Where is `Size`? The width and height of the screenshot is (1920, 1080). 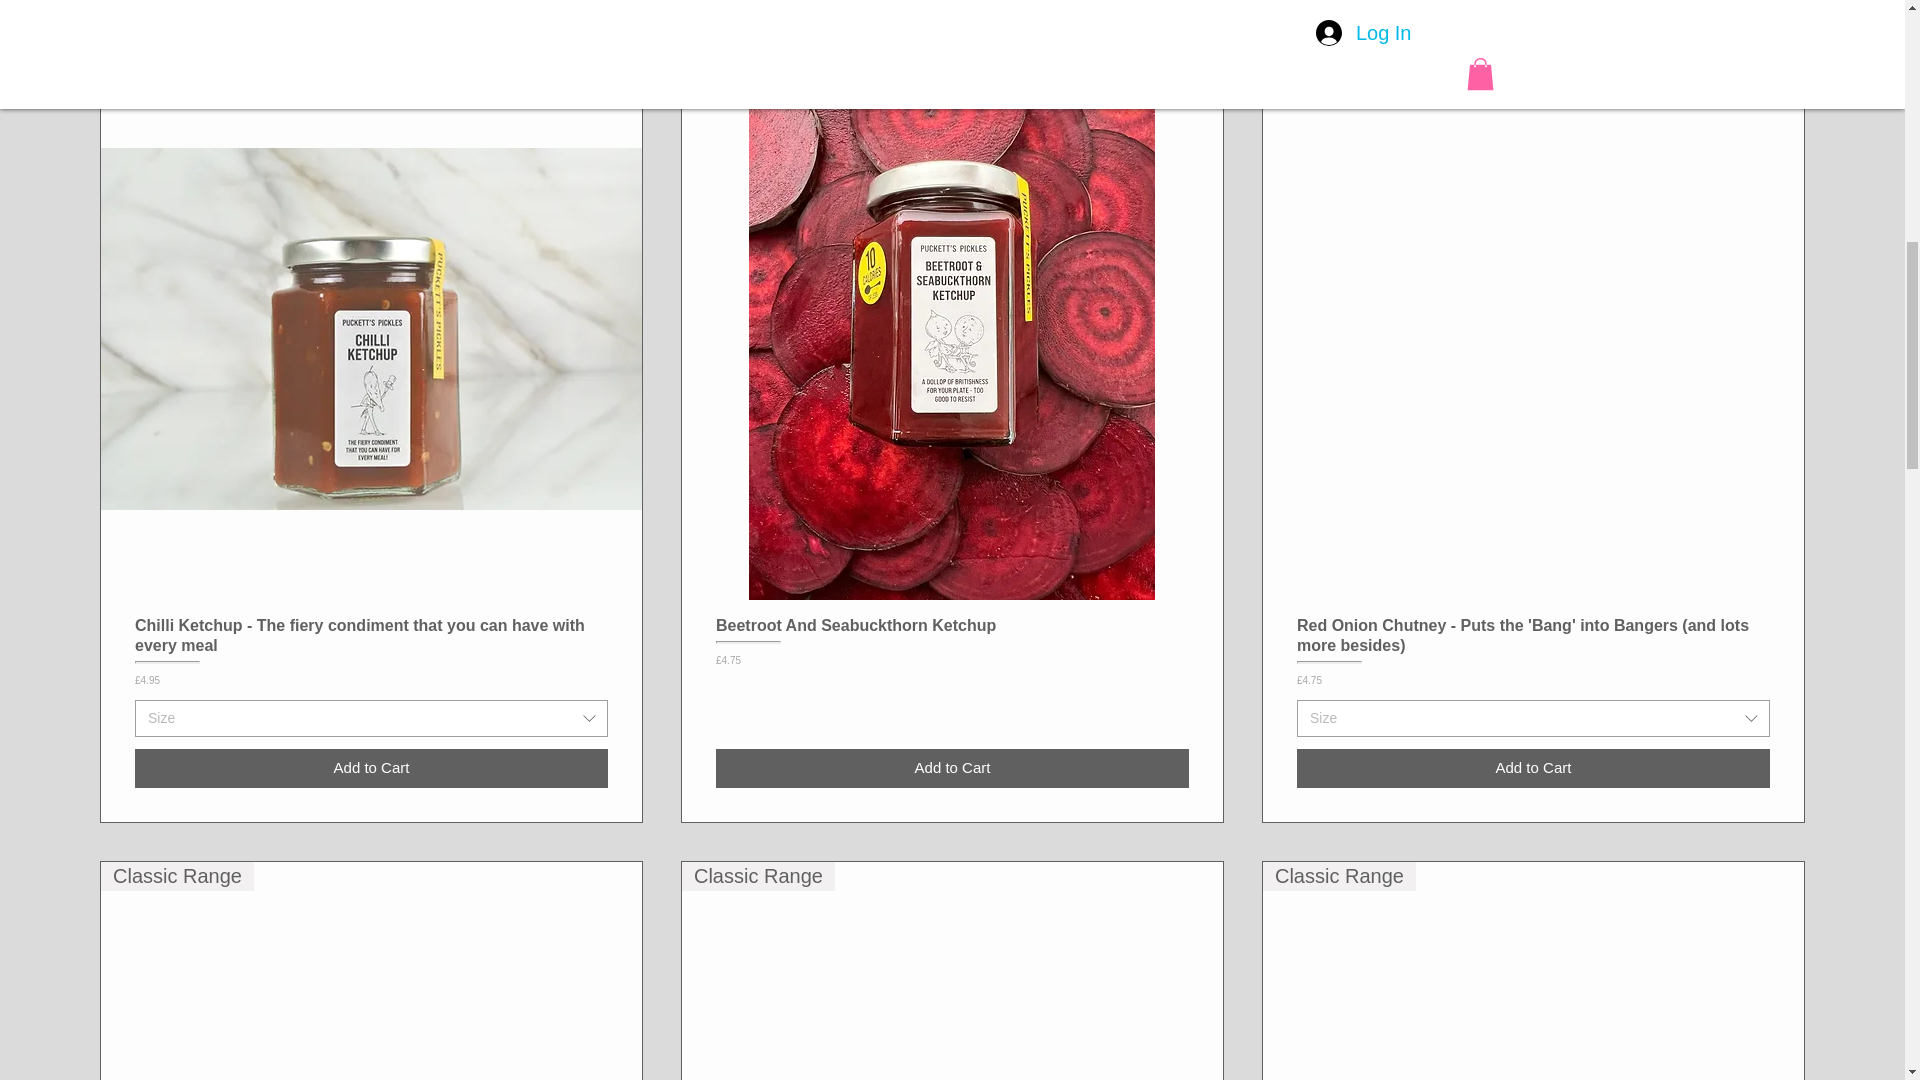 Size is located at coordinates (371, 718).